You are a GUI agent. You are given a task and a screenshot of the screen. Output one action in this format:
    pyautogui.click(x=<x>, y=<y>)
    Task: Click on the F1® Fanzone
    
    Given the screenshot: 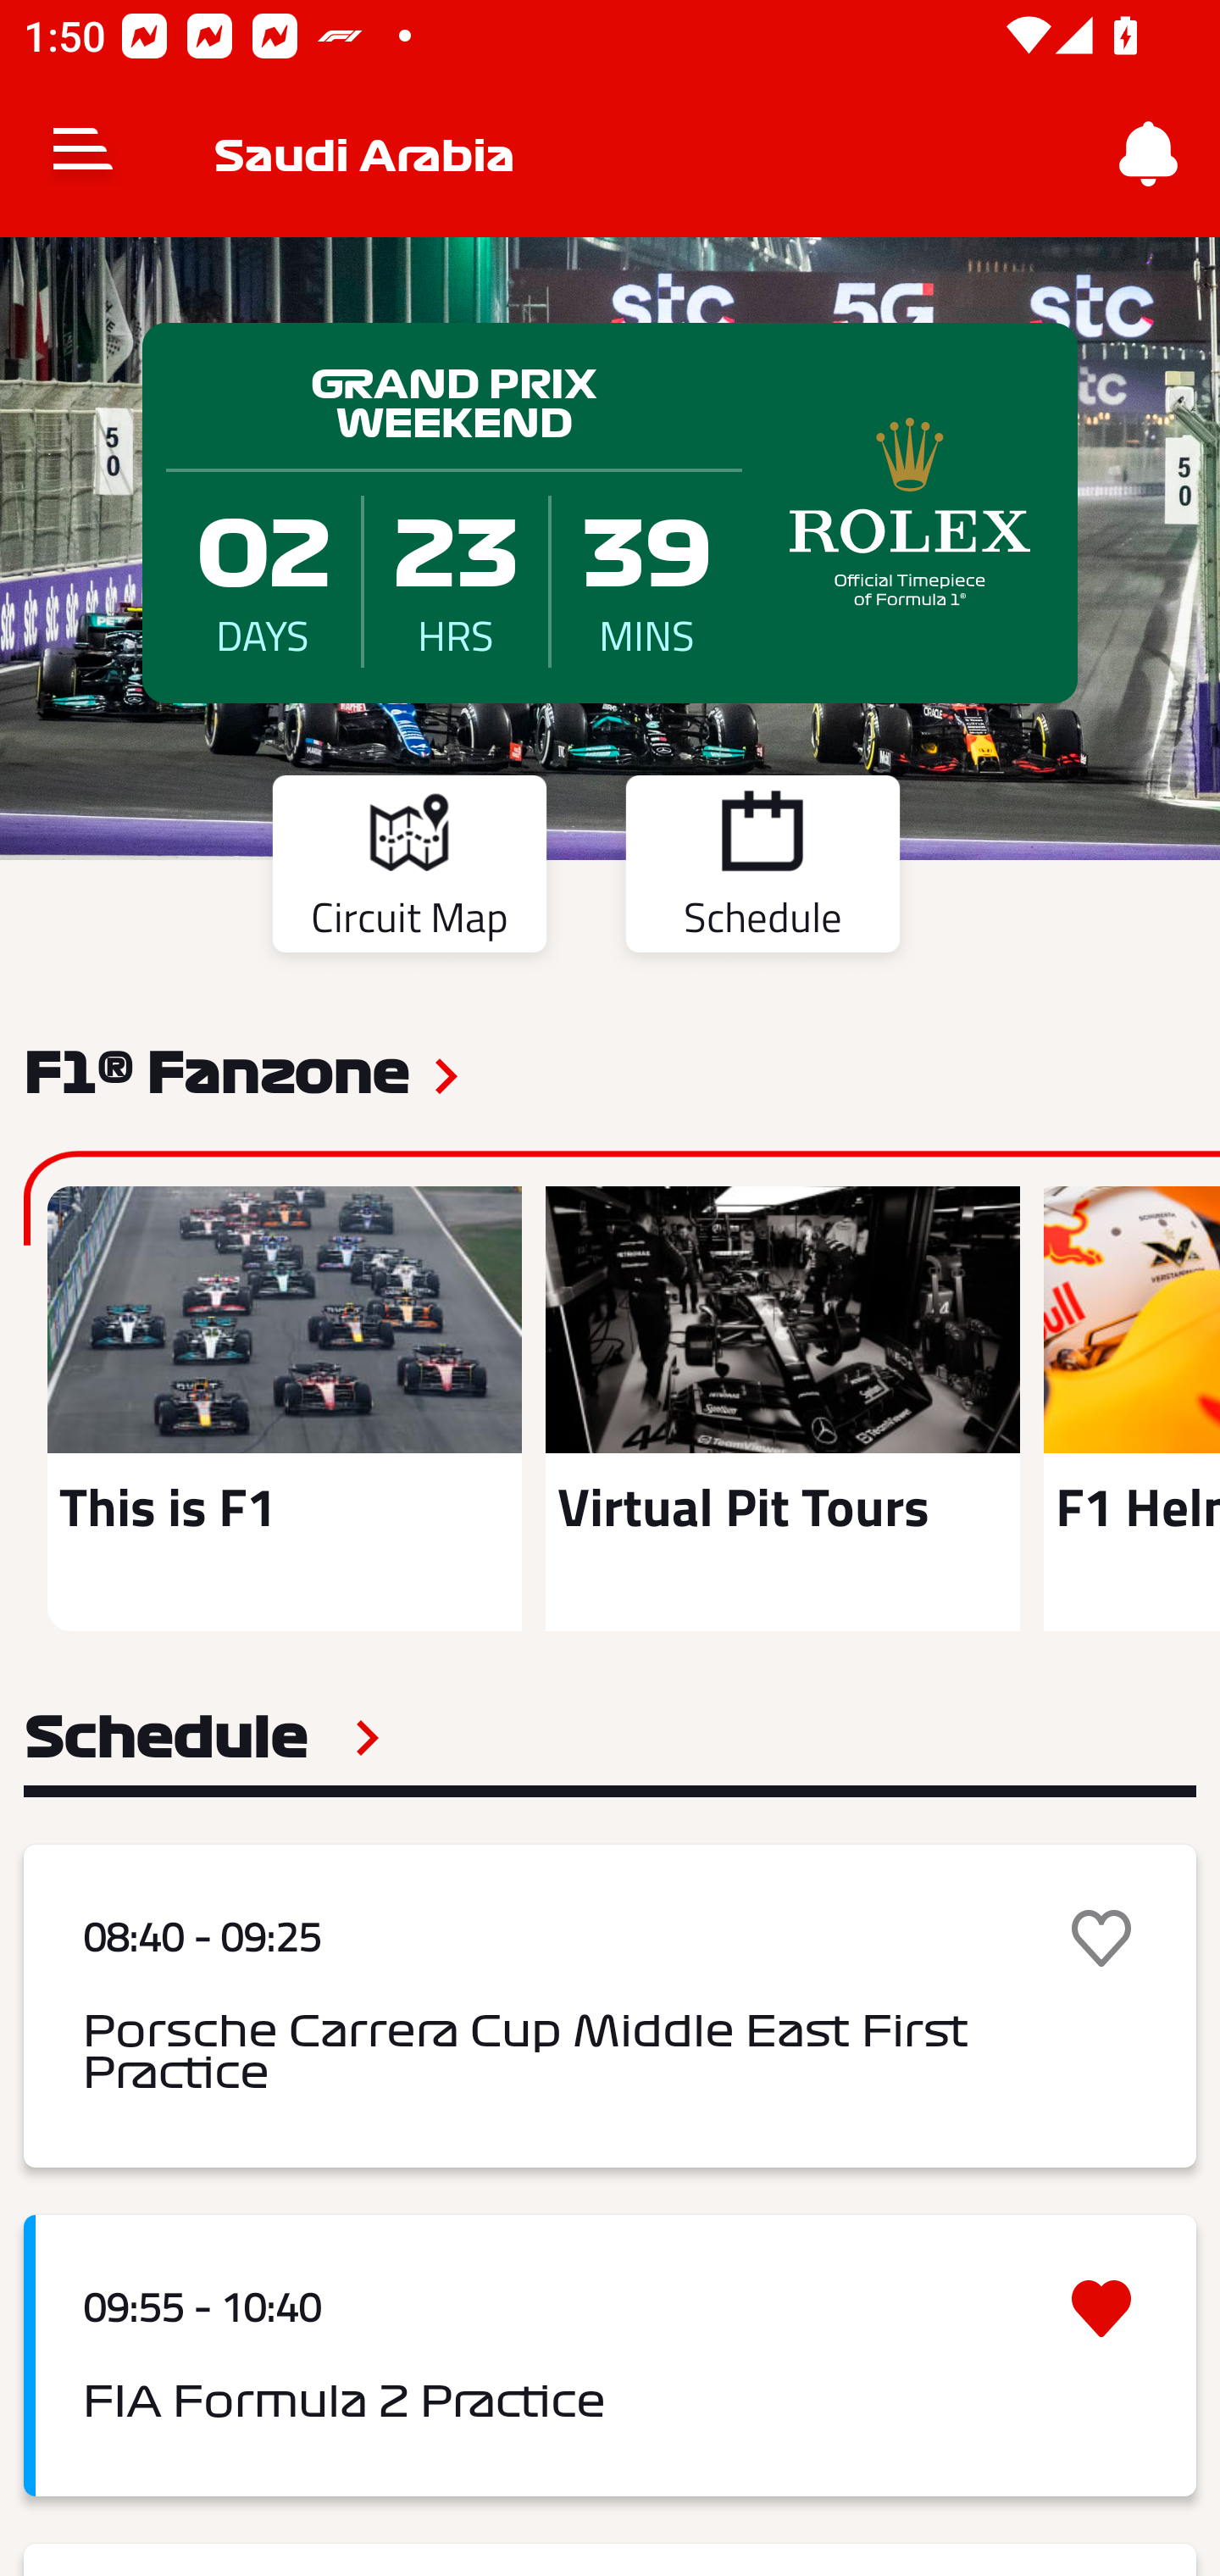 What is the action you would take?
    pyautogui.click(x=216, y=1070)
    